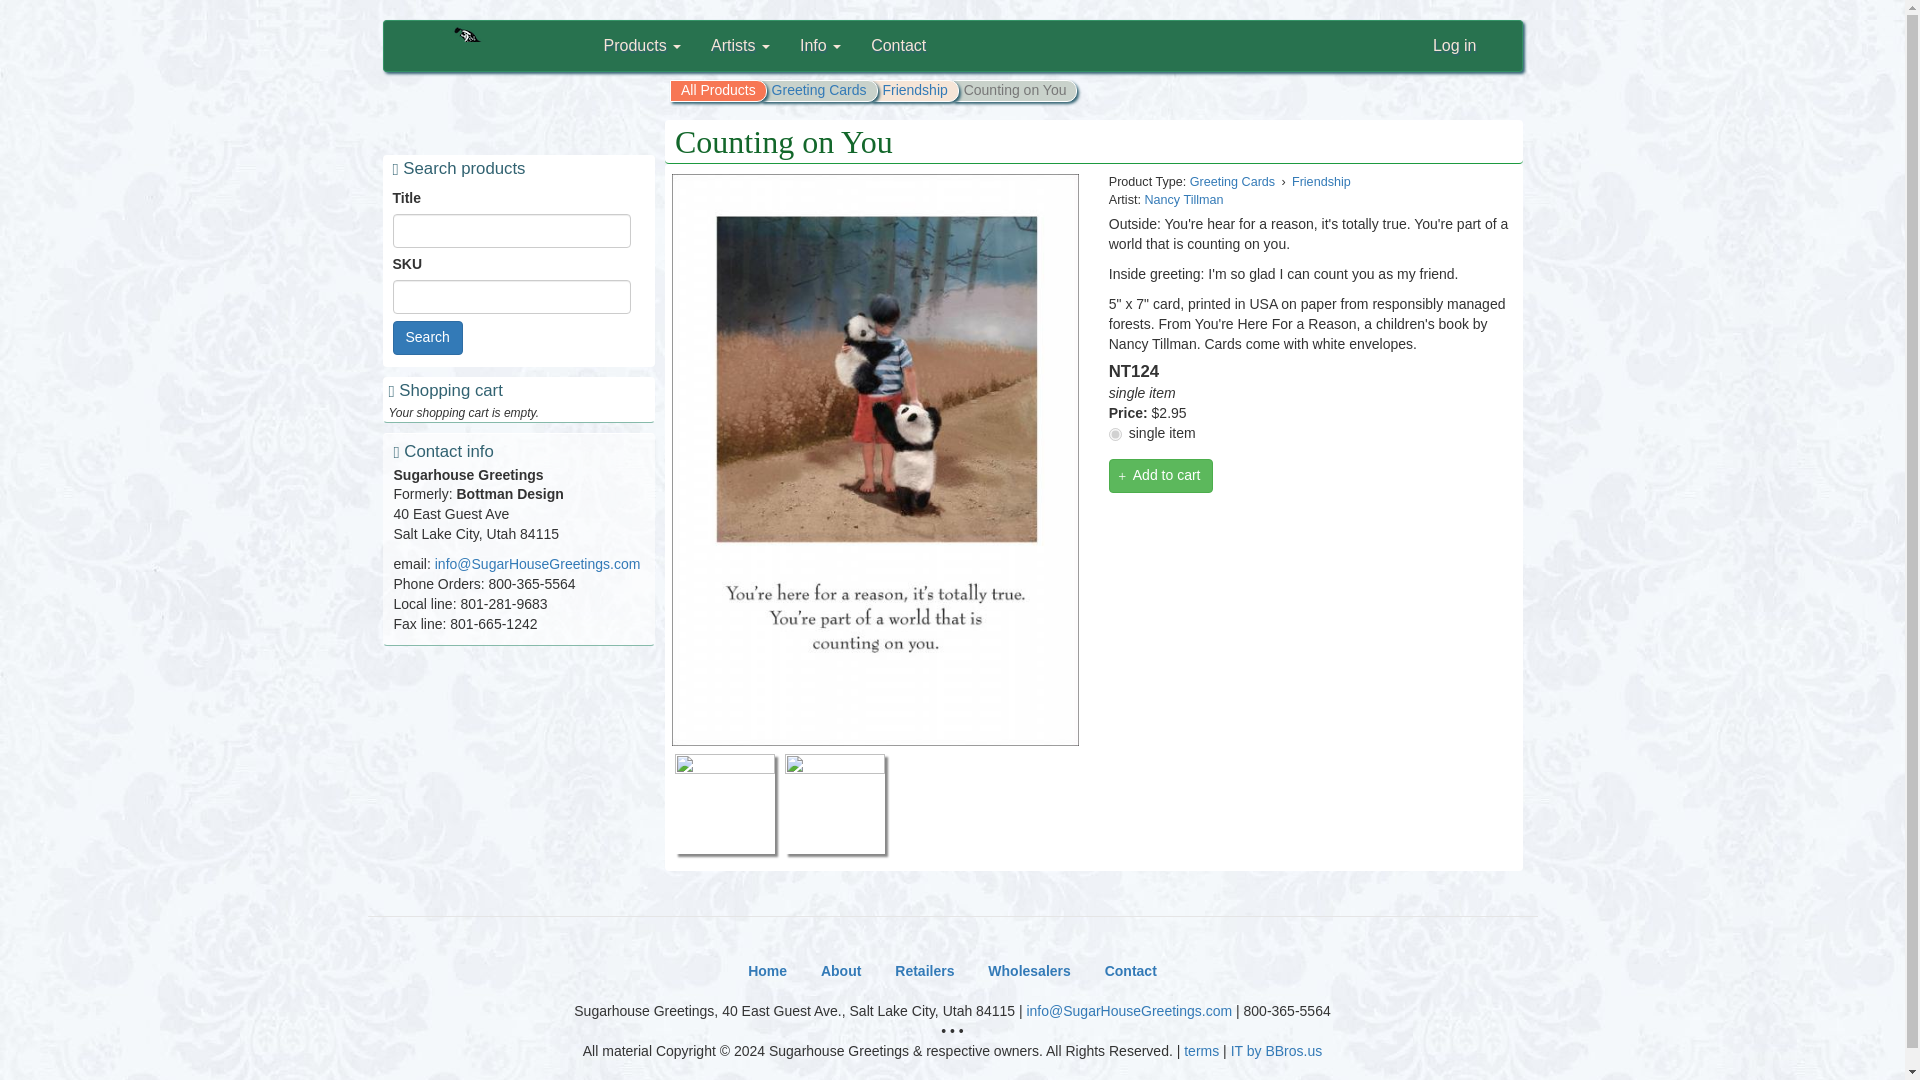 This screenshot has height=1080, width=1920. Describe the element at coordinates (1115, 434) in the screenshot. I see `single item` at that location.